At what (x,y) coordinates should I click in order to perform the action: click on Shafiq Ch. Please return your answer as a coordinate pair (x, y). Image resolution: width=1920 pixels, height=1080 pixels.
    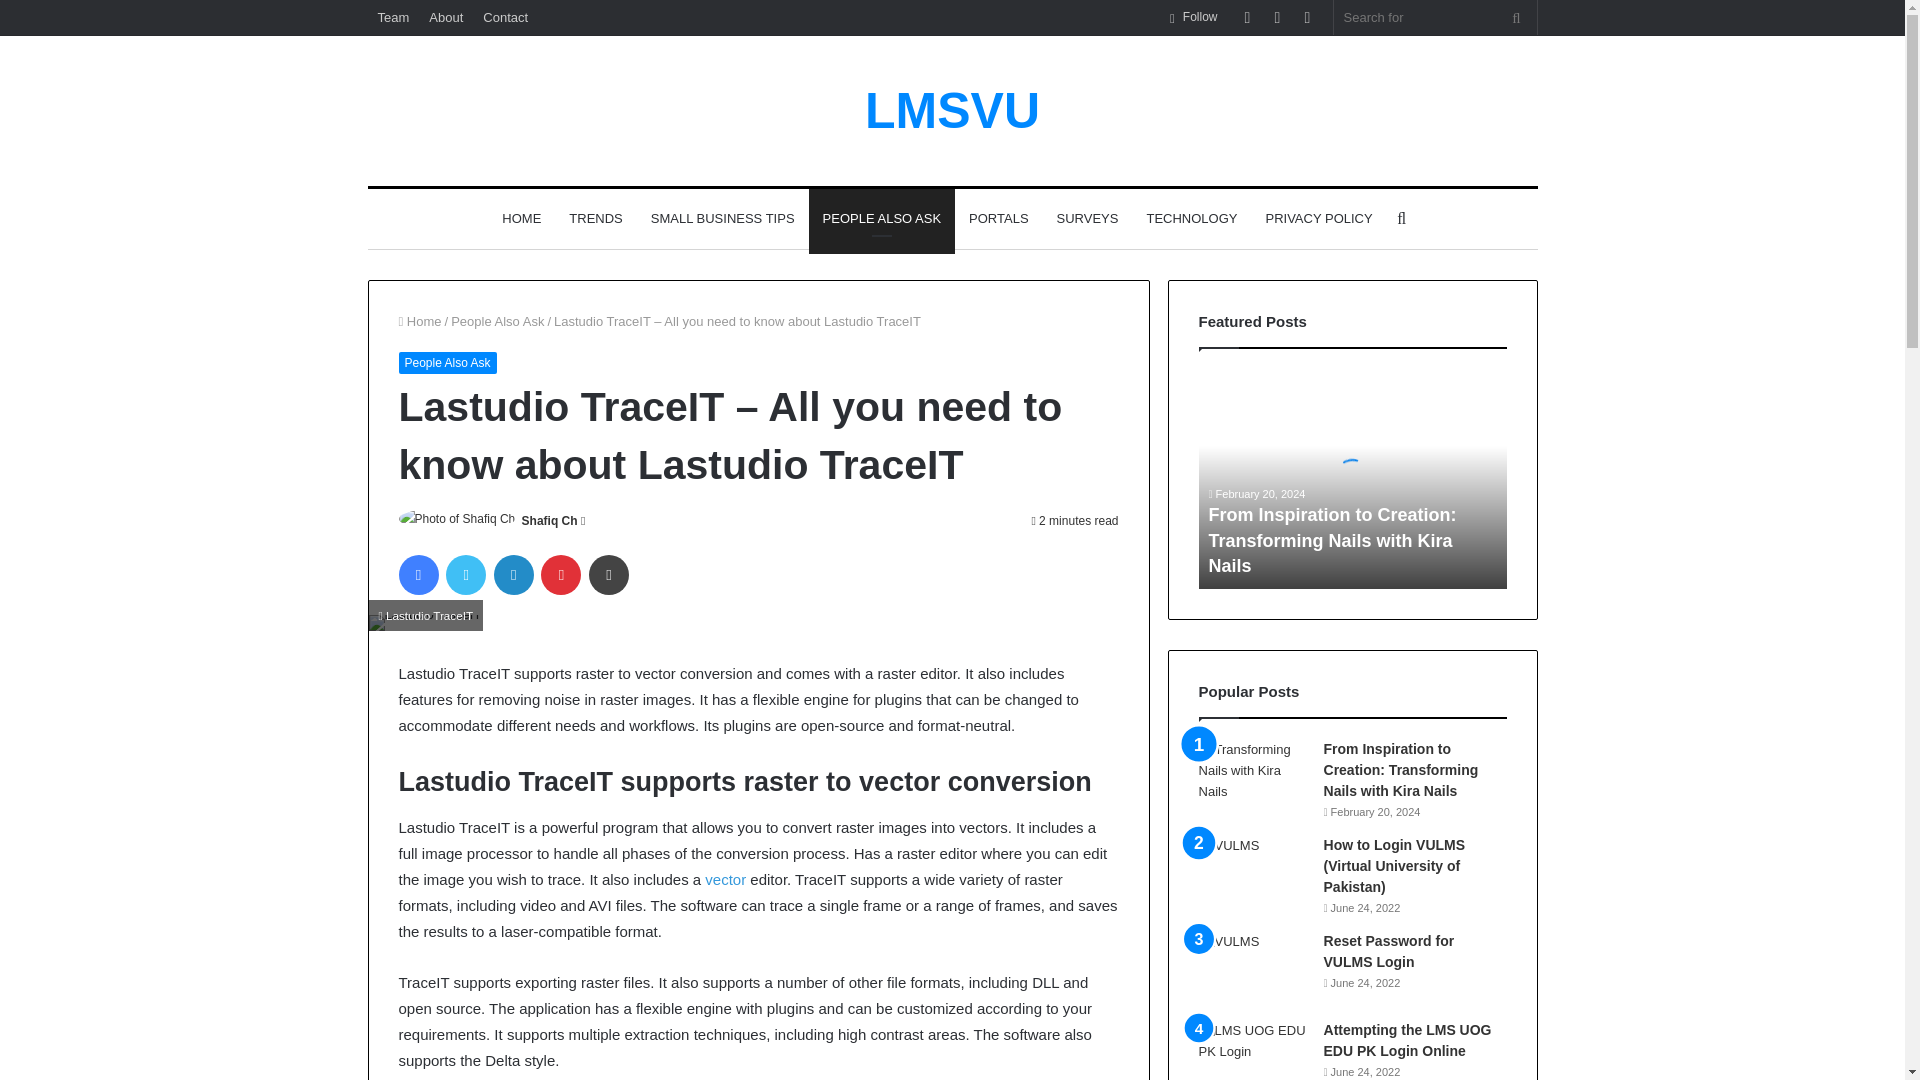
    Looking at the image, I should click on (550, 521).